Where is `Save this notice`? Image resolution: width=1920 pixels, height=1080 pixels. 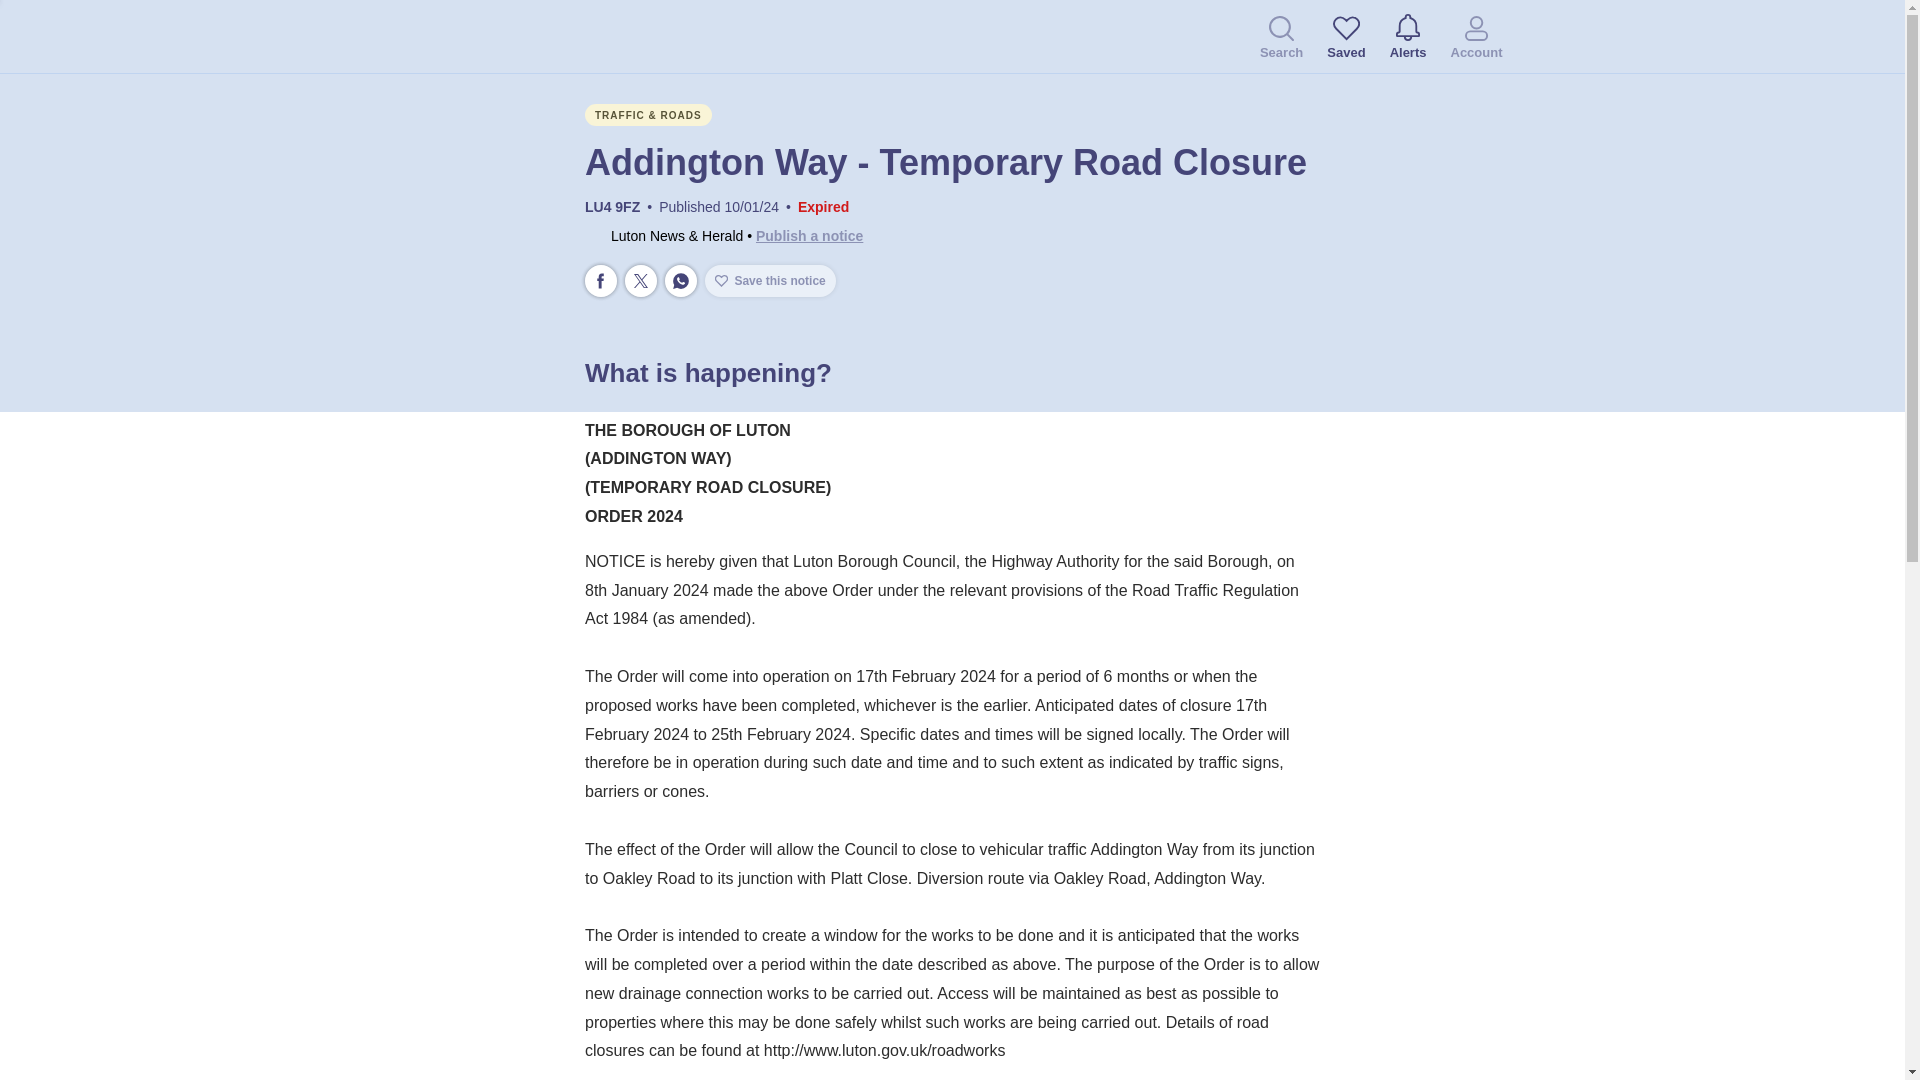 Save this notice is located at coordinates (770, 280).